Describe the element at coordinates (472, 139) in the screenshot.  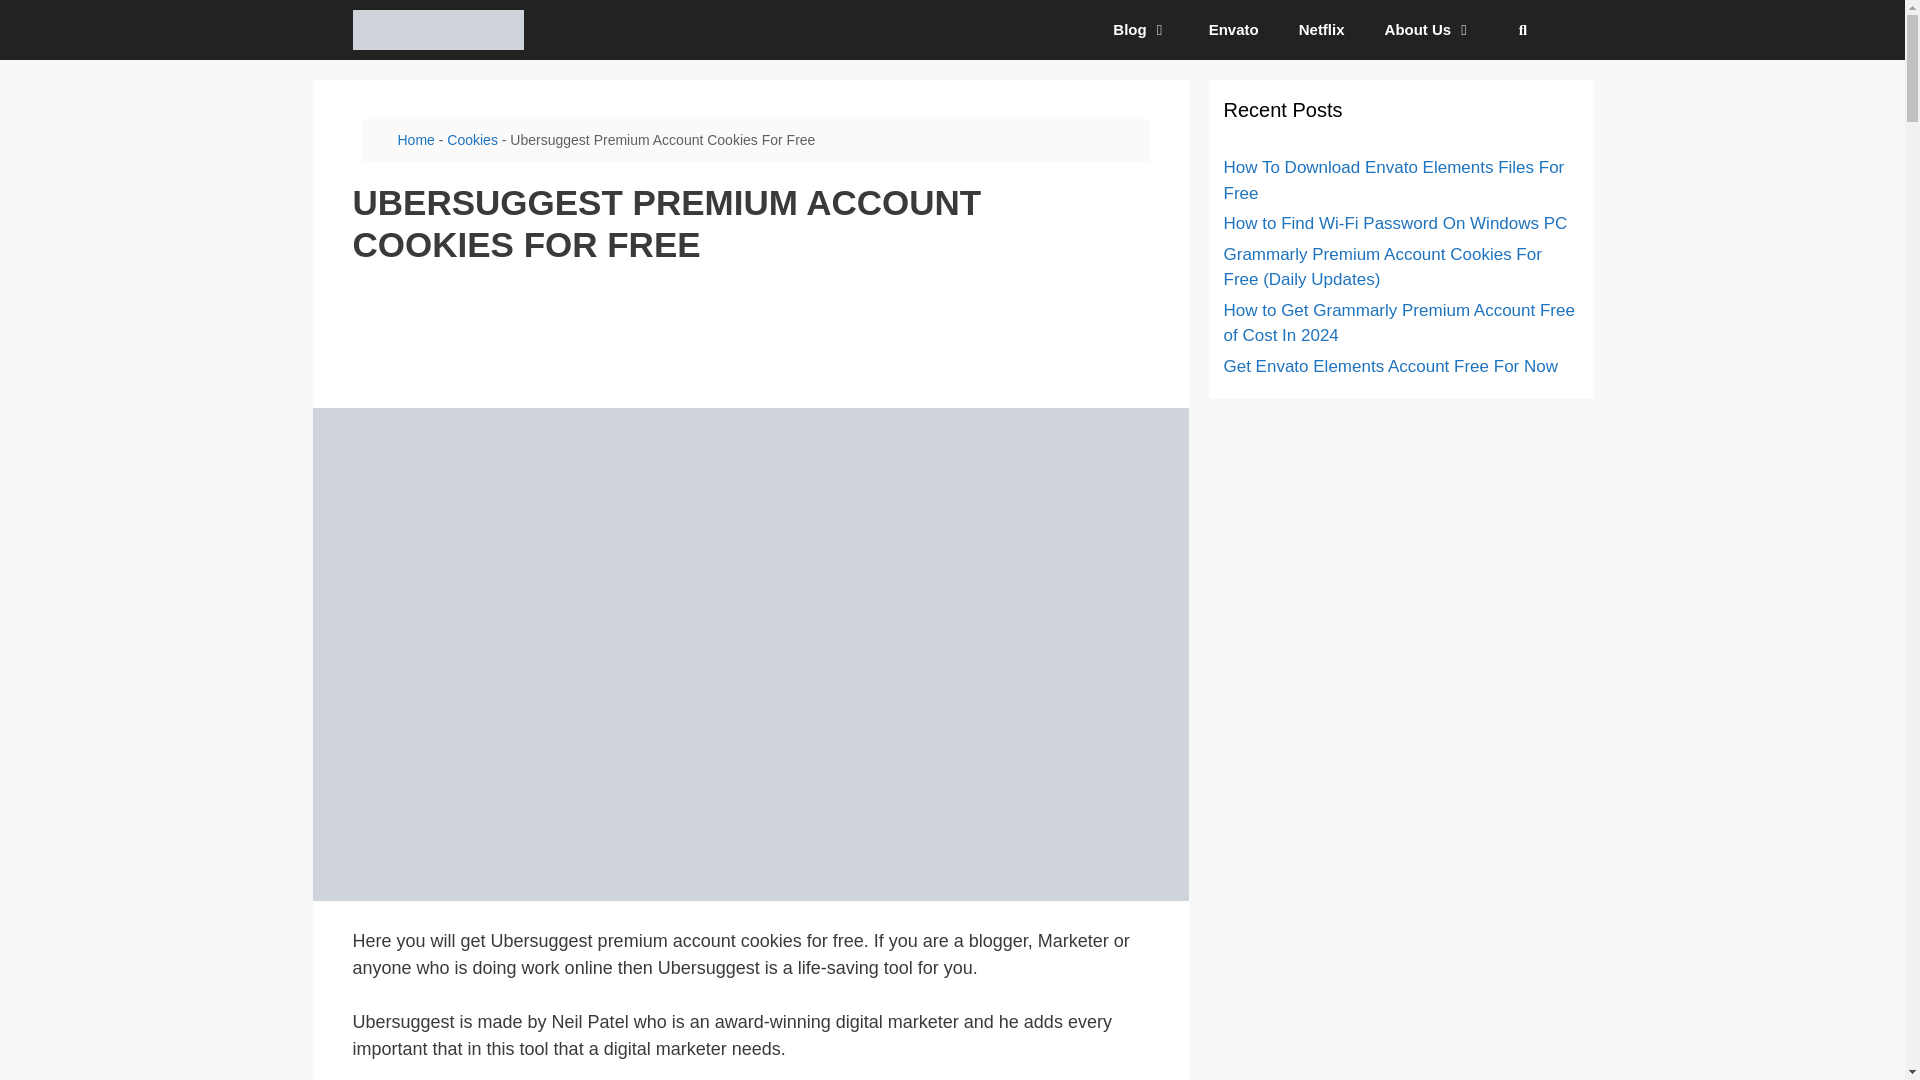
I see `Cookies` at that location.